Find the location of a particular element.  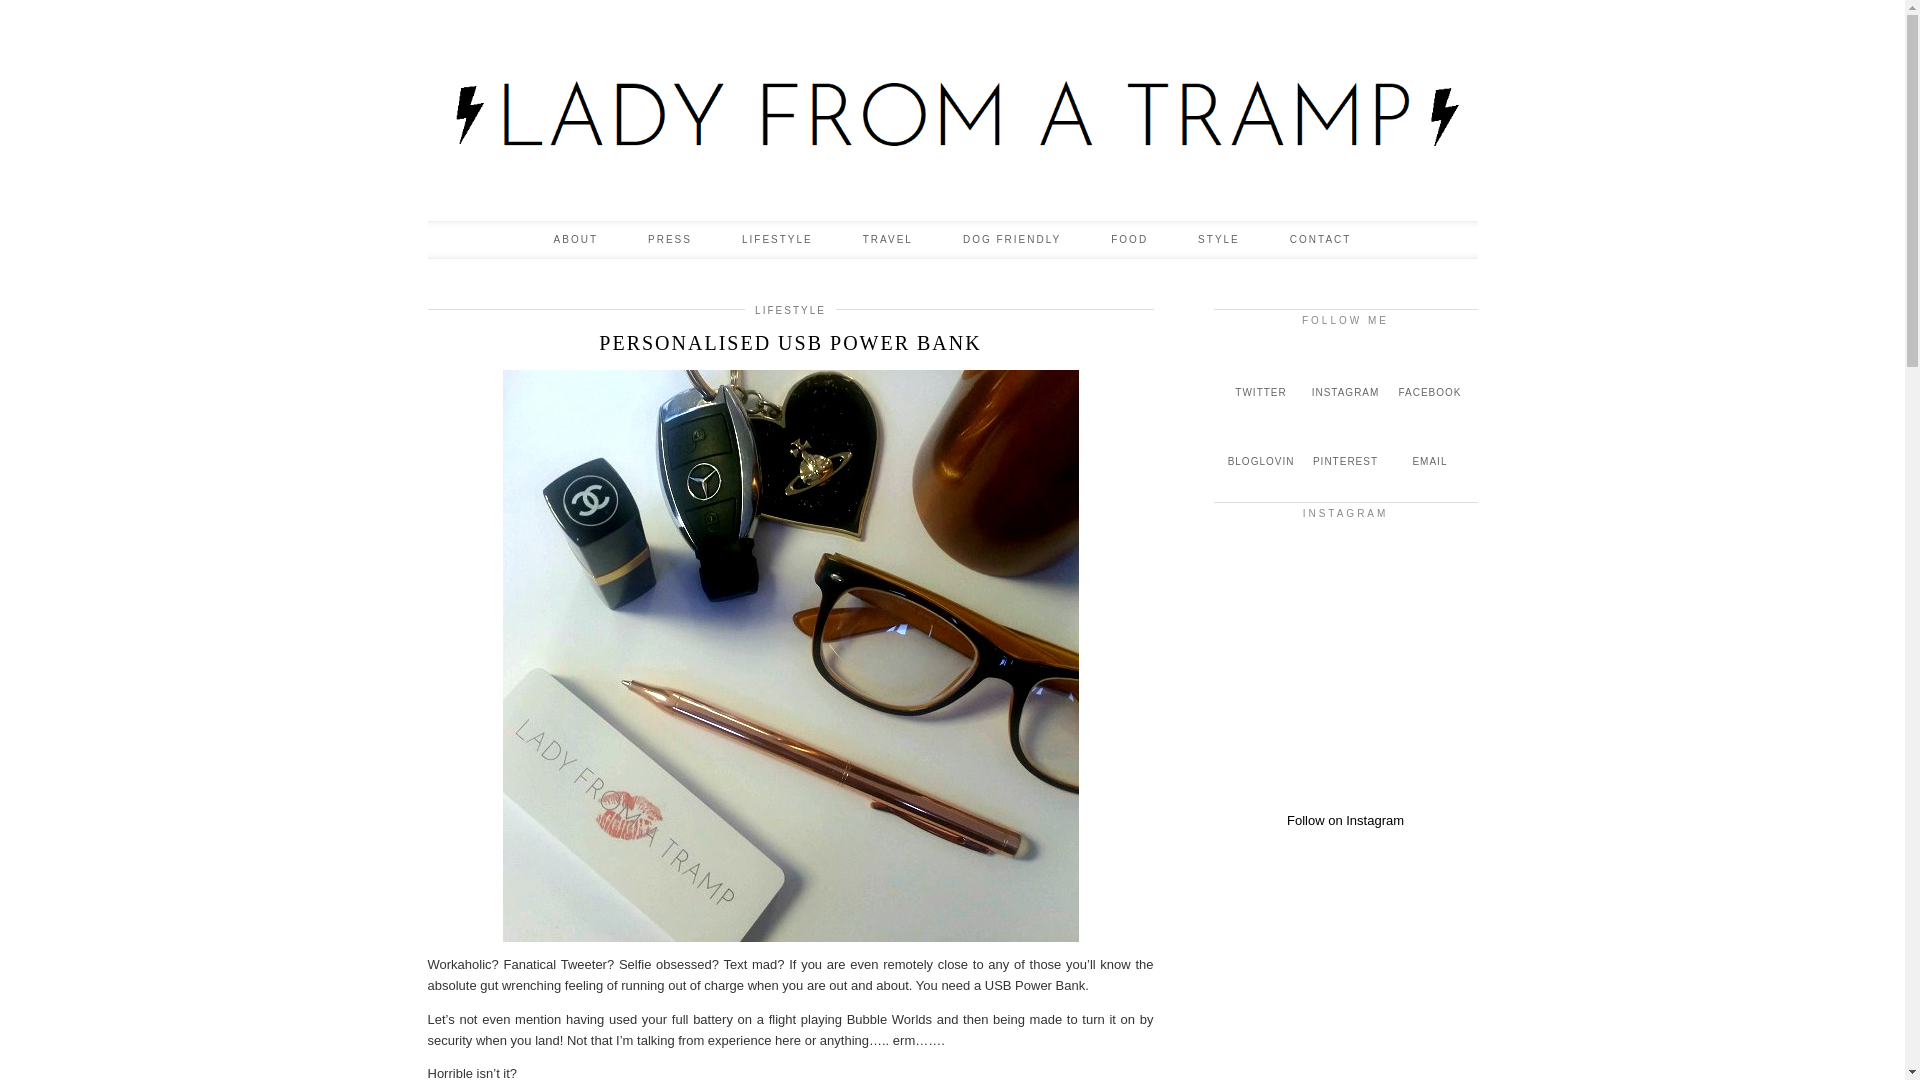

DOG FRIENDLY is located at coordinates (1012, 240).